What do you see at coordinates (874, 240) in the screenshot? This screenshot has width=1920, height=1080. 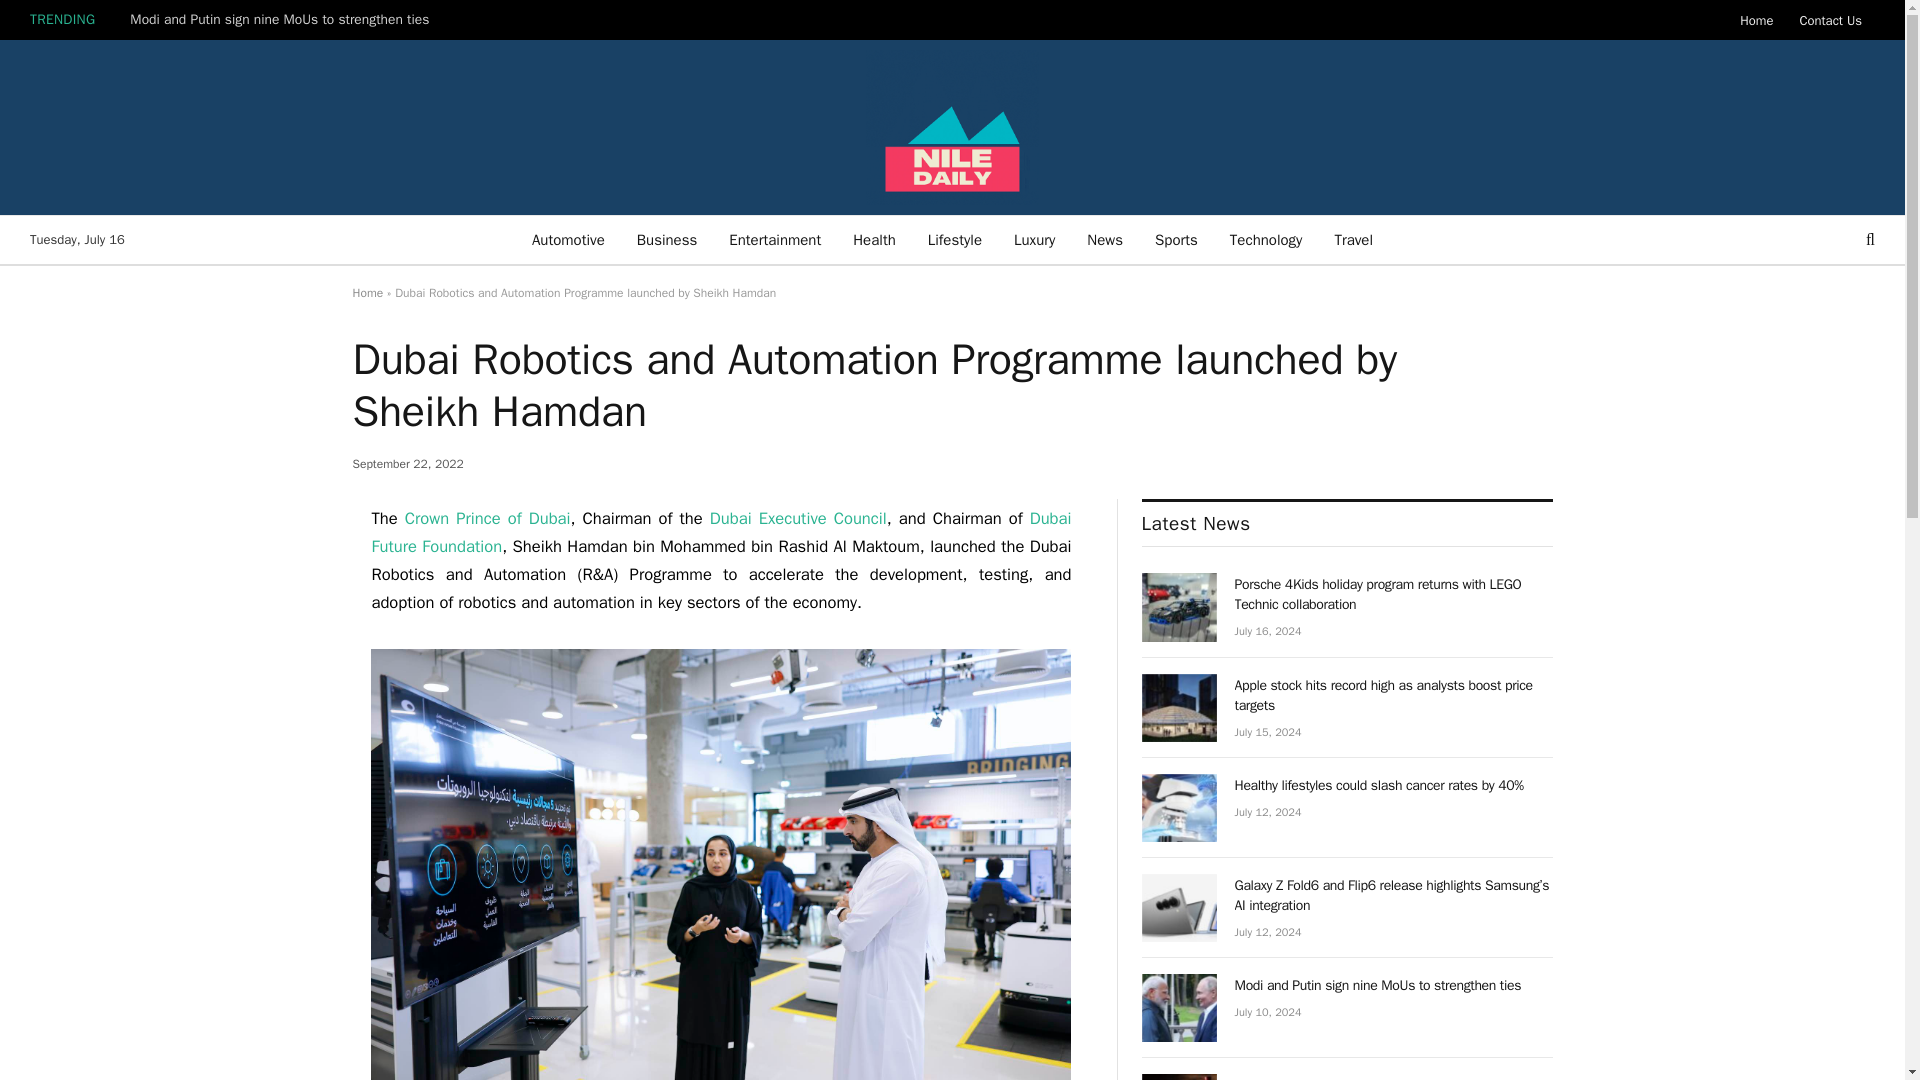 I see `Health` at bounding box center [874, 240].